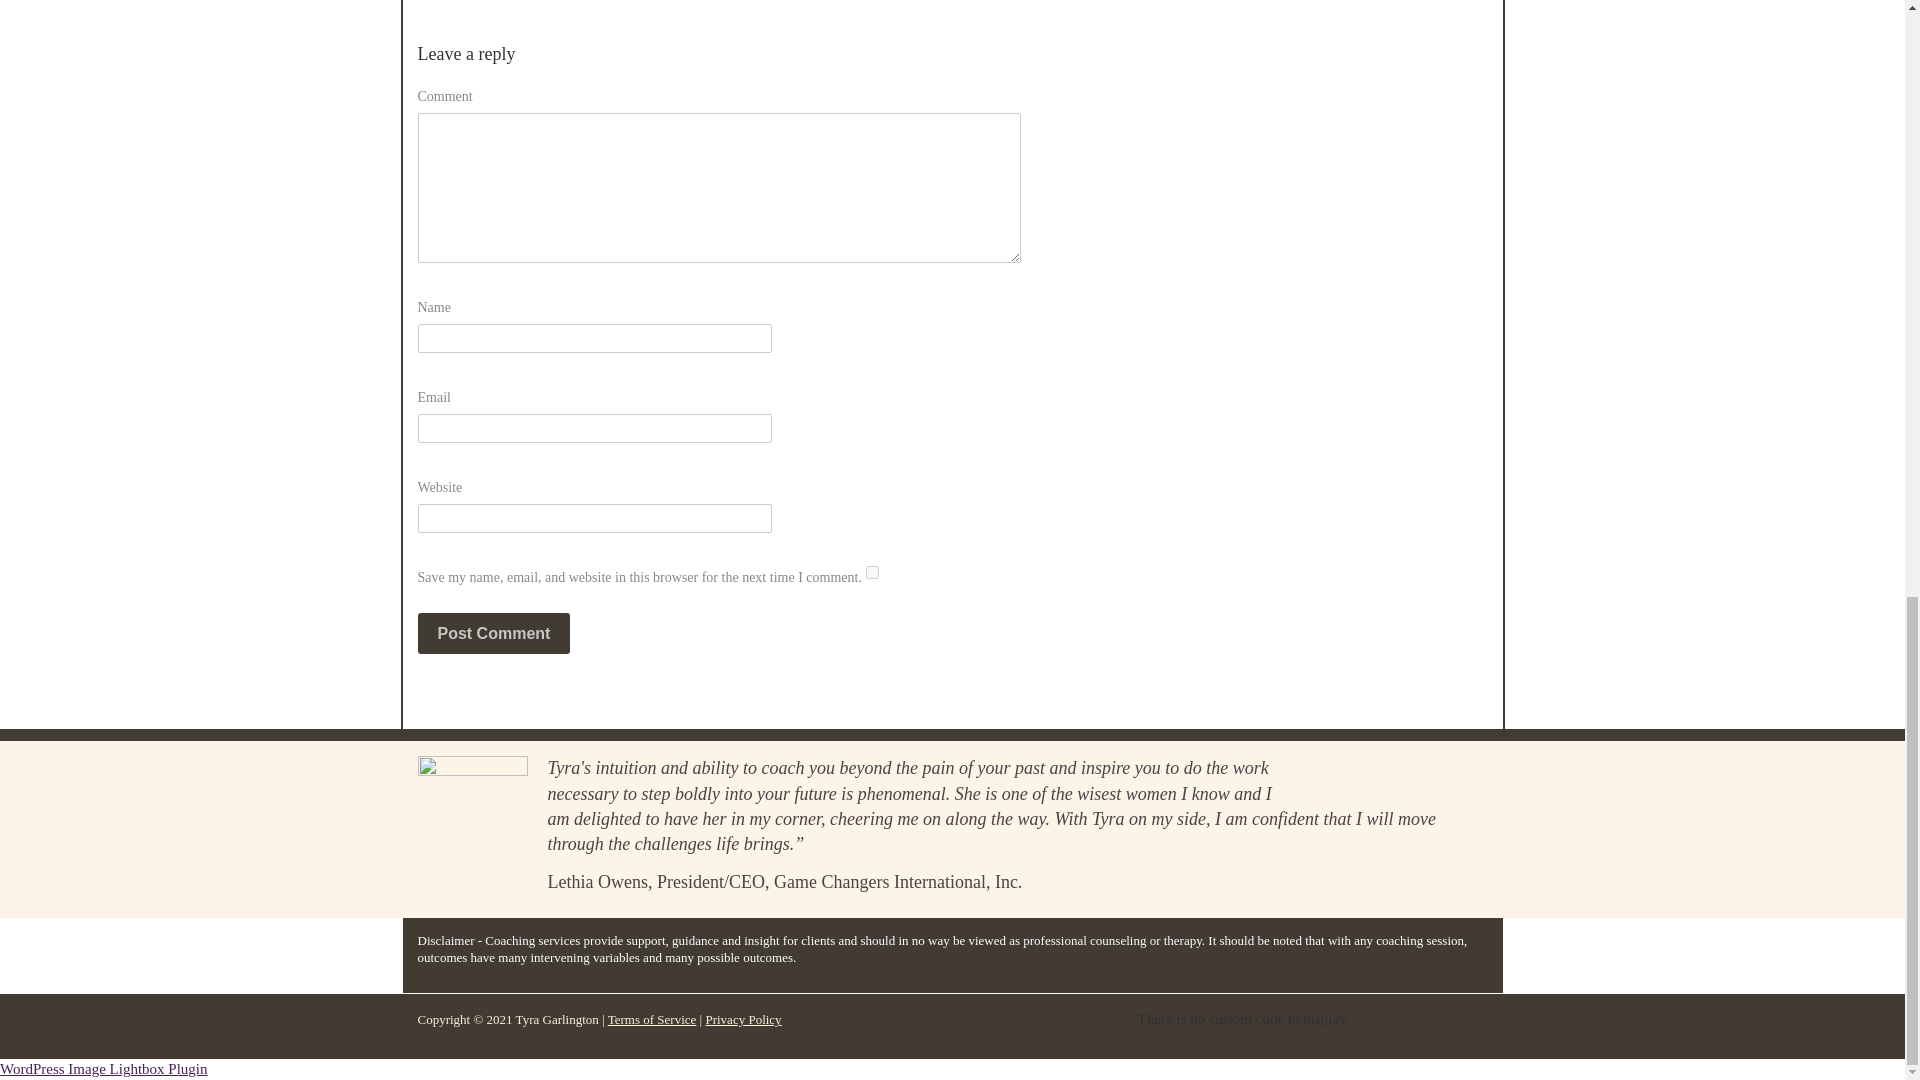  I want to click on yes, so click(872, 572).